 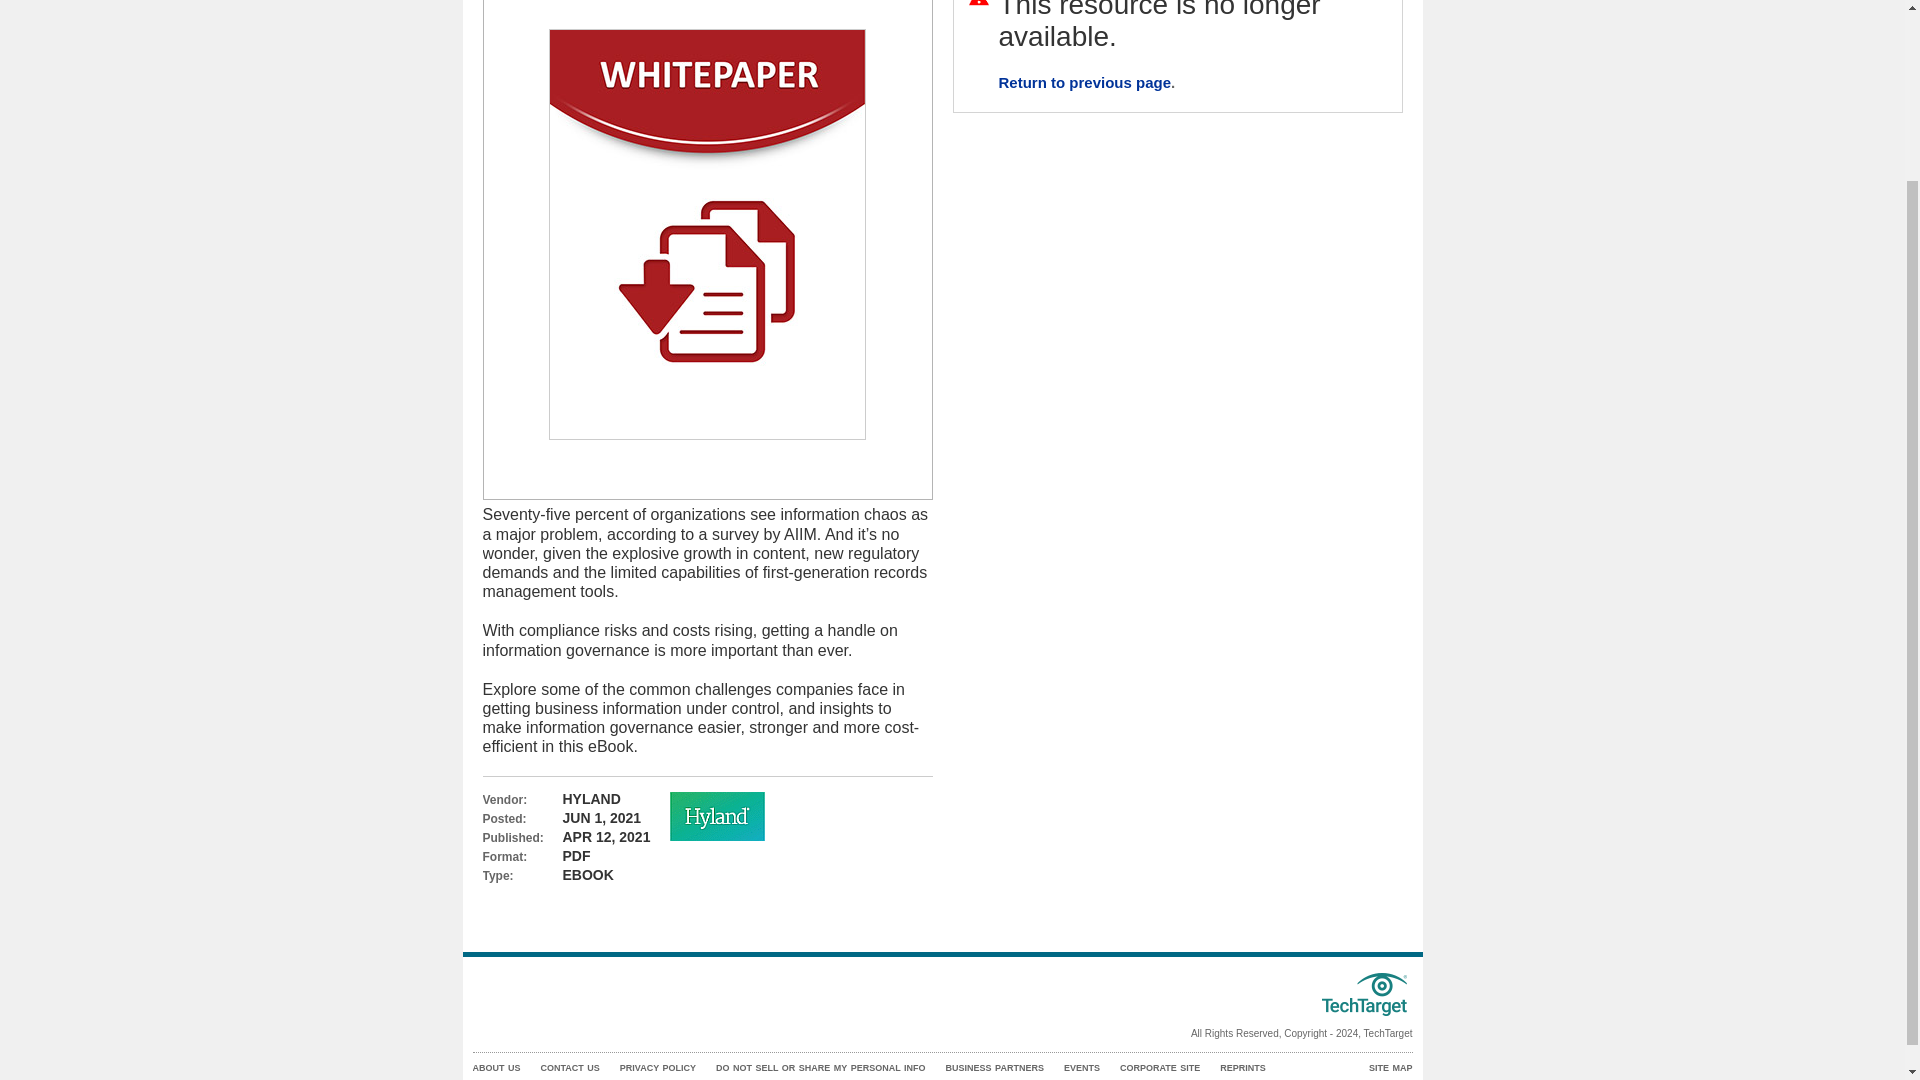 I want to click on Return to previous page, so click(x=1084, y=82).